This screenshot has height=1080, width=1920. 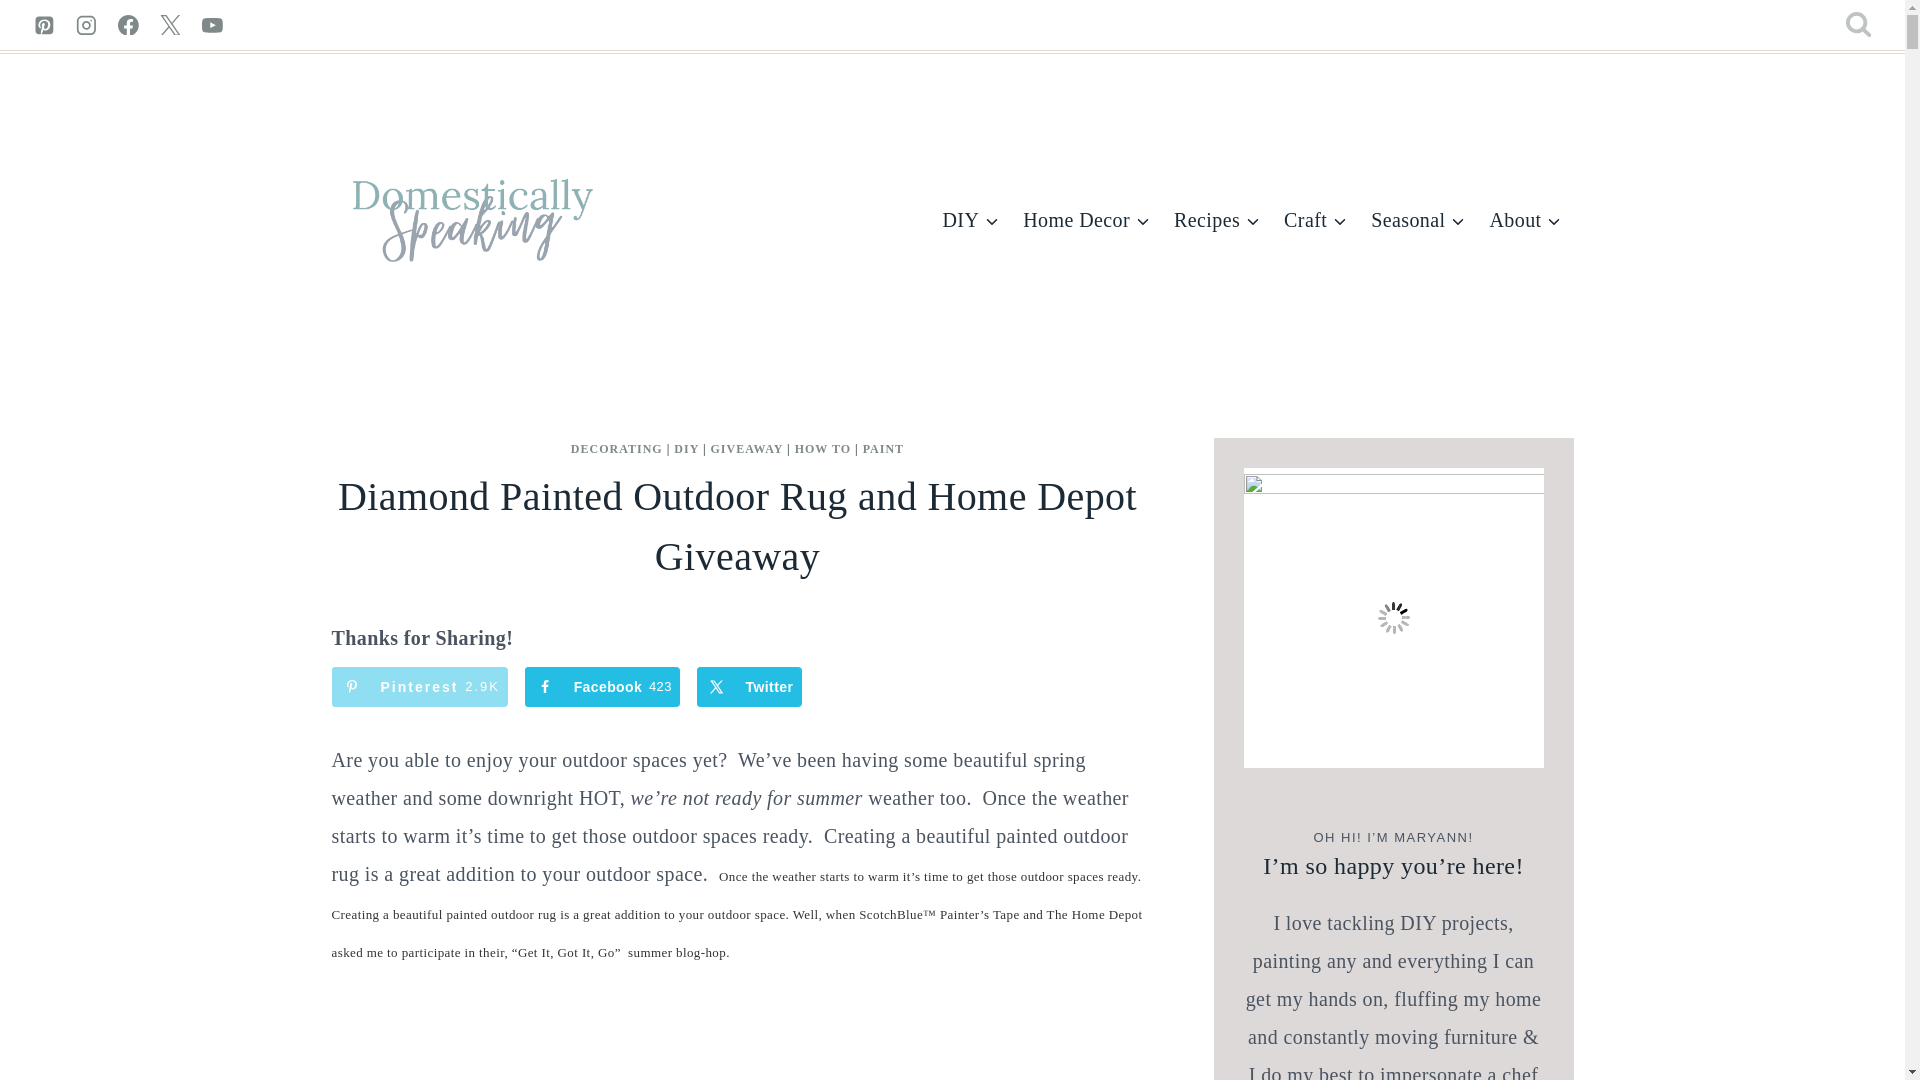 What do you see at coordinates (602, 687) in the screenshot?
I see `Share on Facebook` at bounding box center [602, 687].